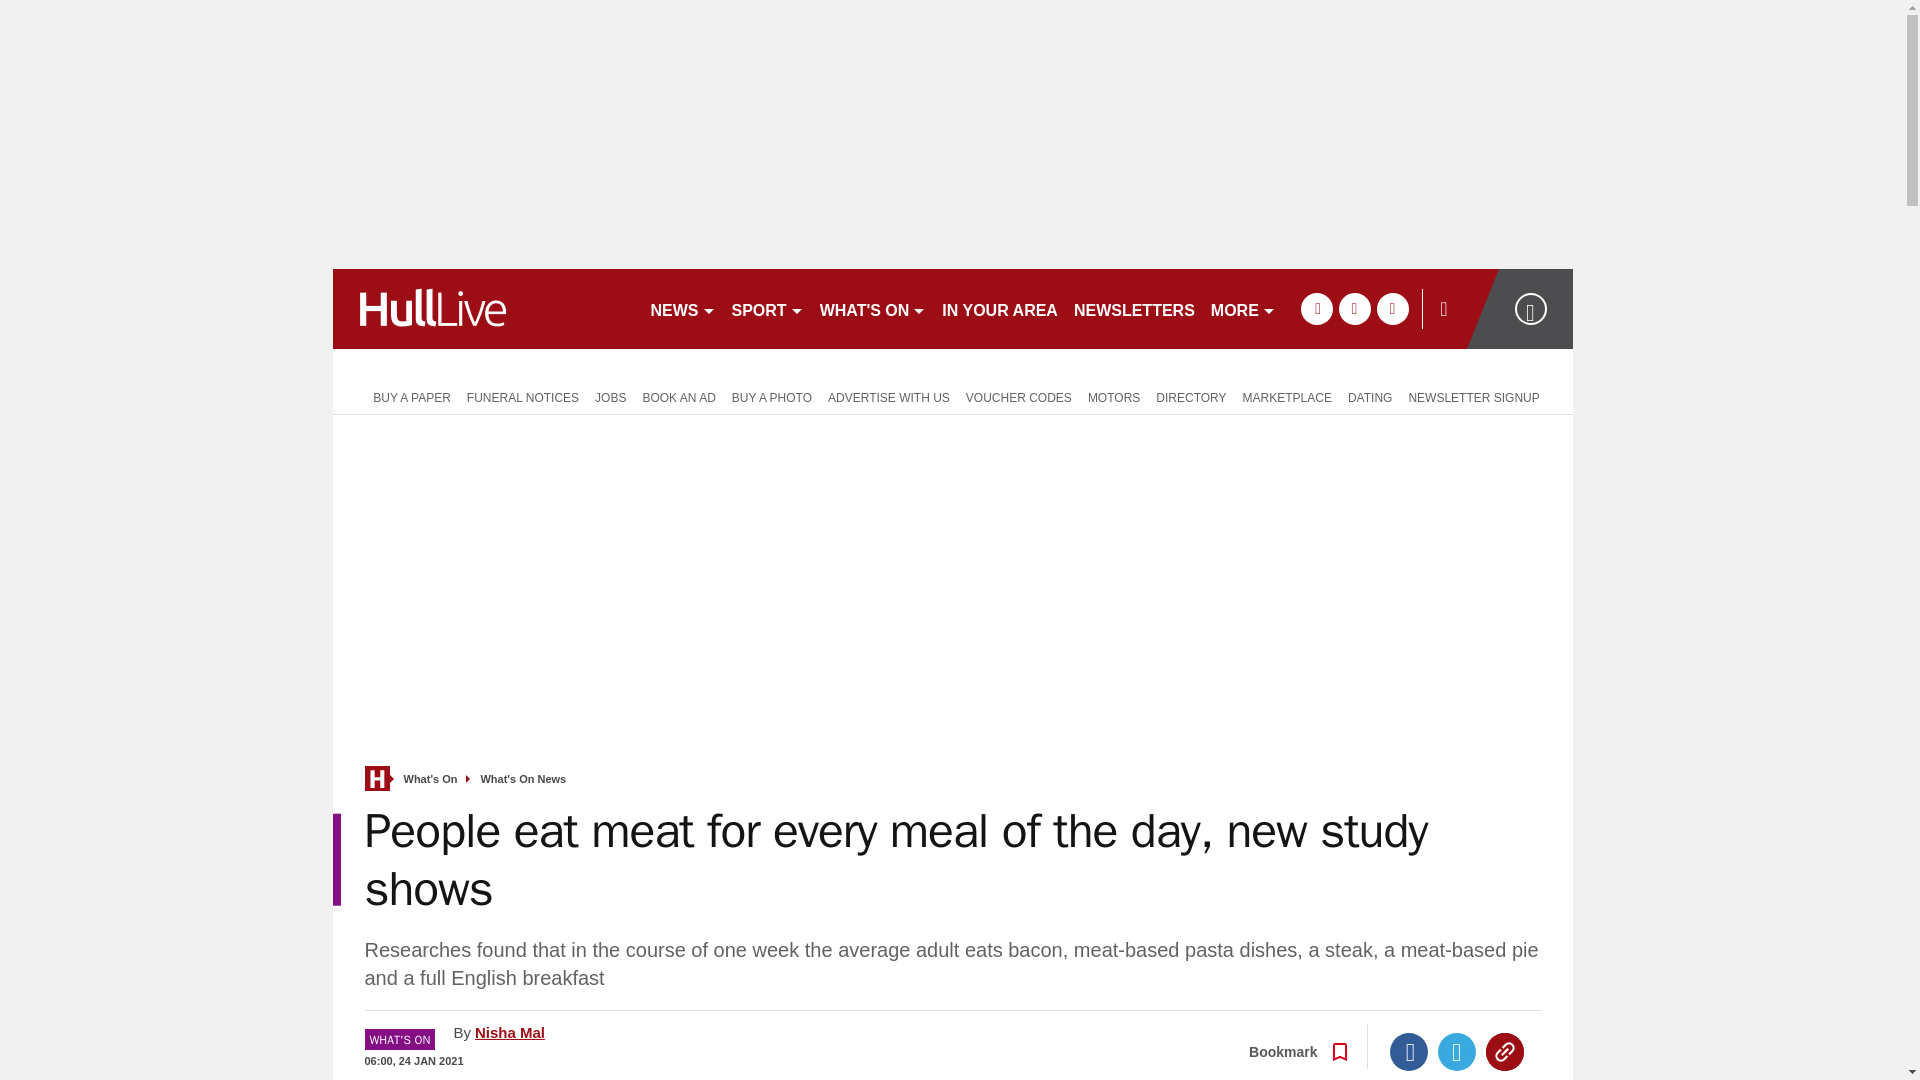 This screenshot has width=1920, height=1080. Describe the element at coordinates (1409, 1052) in the screenshot. I see `Facebook` at that location.